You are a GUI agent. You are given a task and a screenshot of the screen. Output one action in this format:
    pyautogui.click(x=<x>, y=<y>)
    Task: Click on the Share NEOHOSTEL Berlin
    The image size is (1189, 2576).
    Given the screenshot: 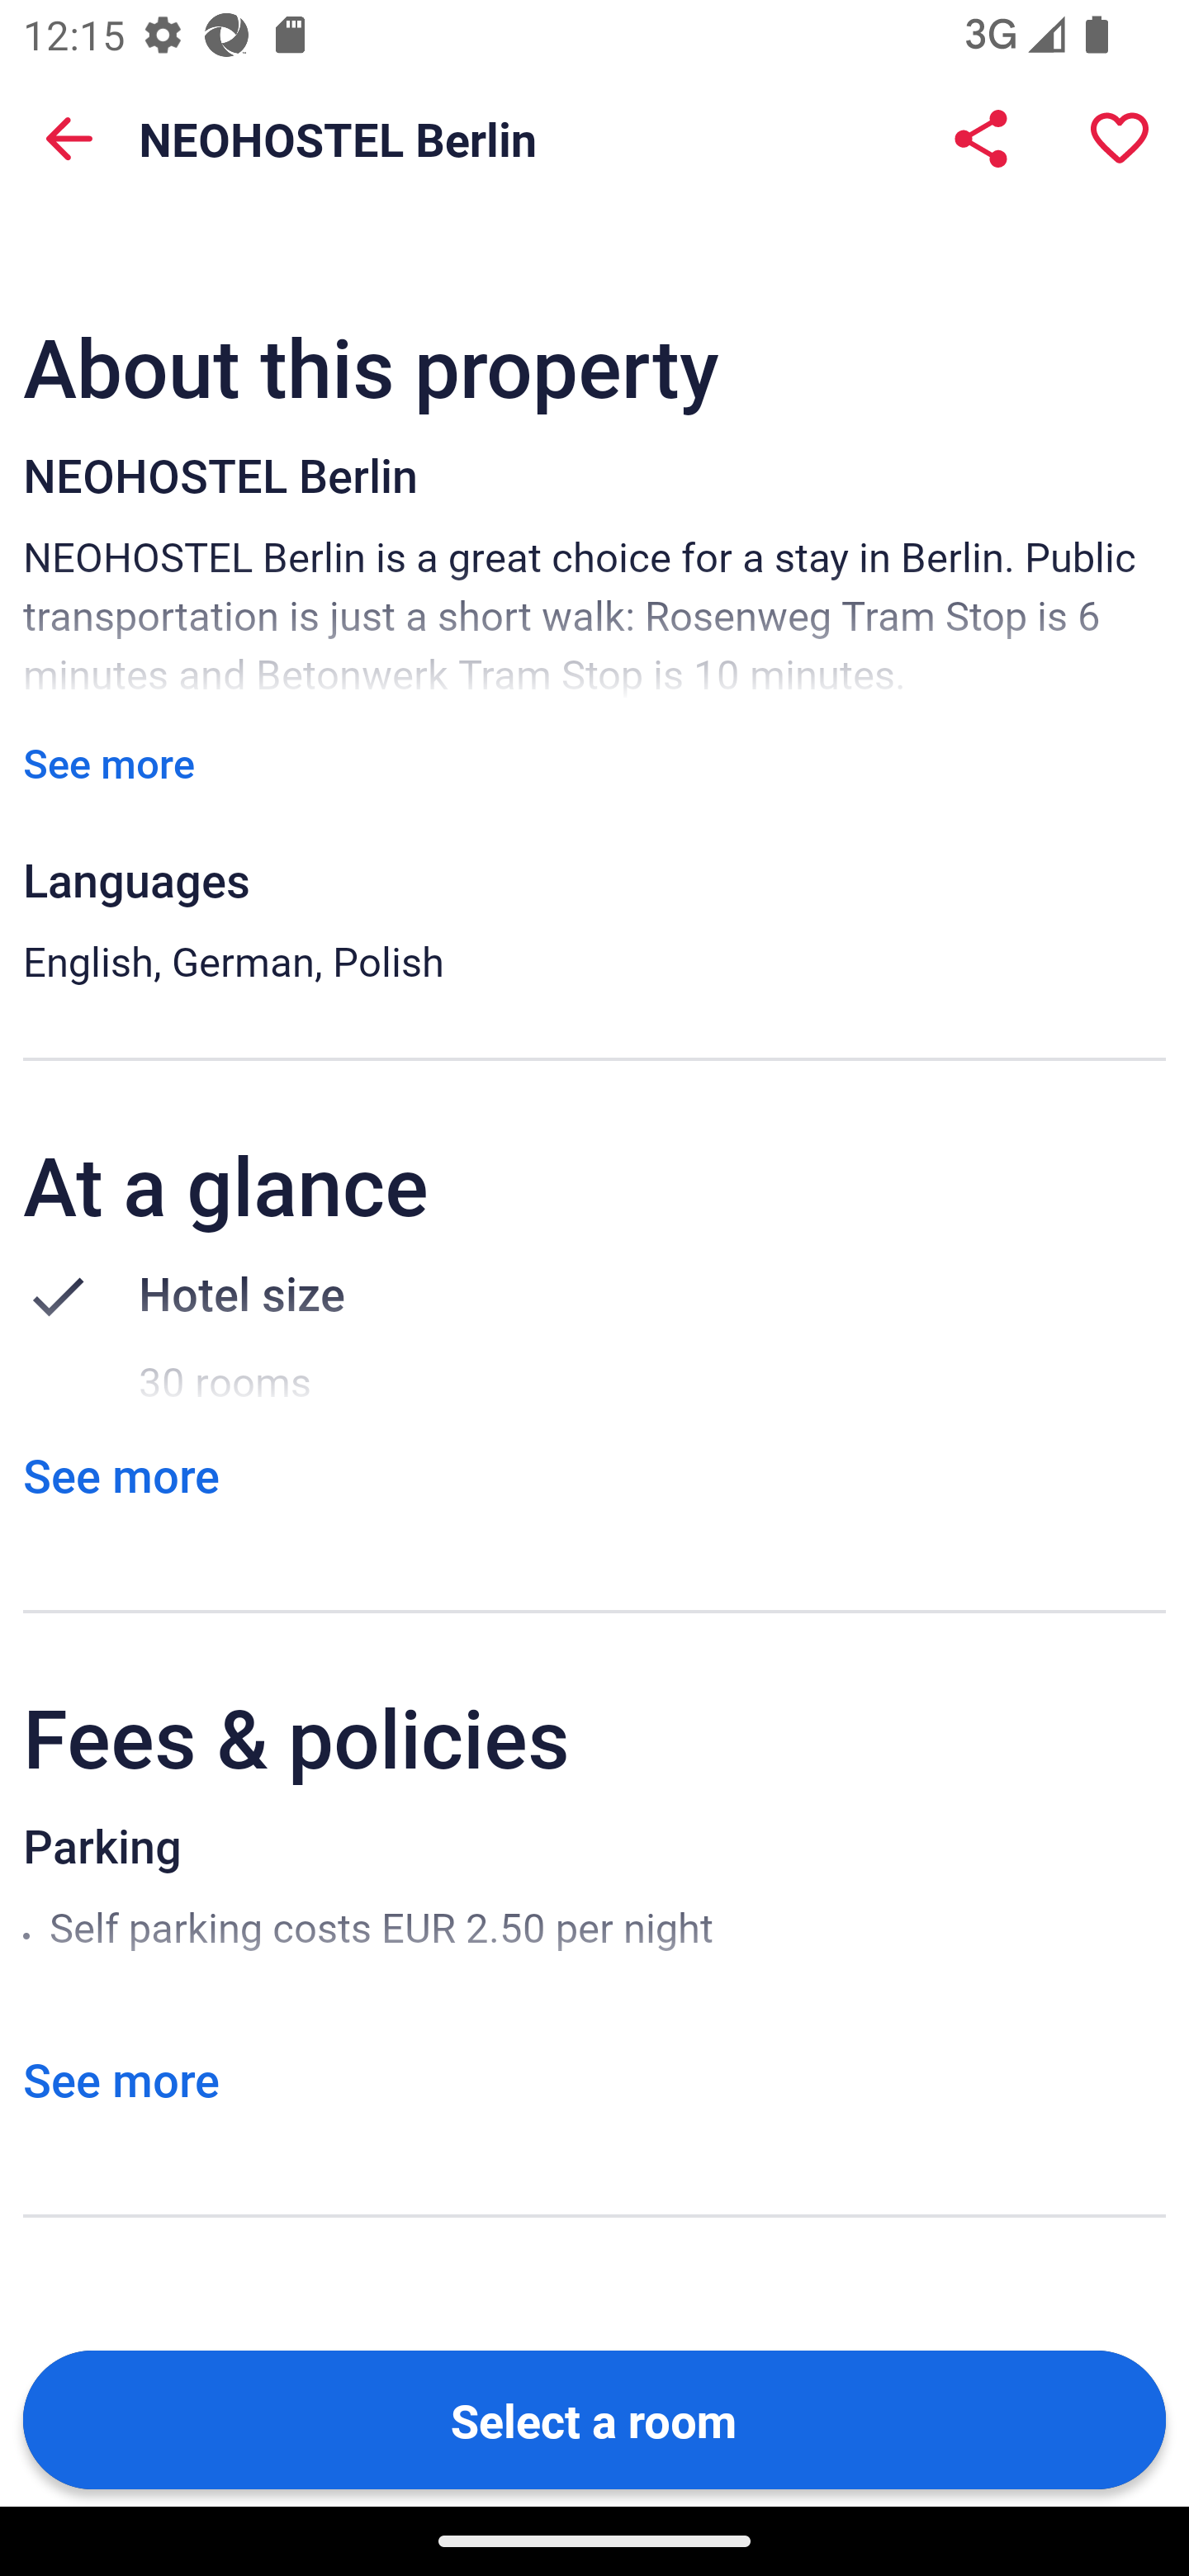 What is the action you would take?
    pyautogui.click(x=981, y=139)
    